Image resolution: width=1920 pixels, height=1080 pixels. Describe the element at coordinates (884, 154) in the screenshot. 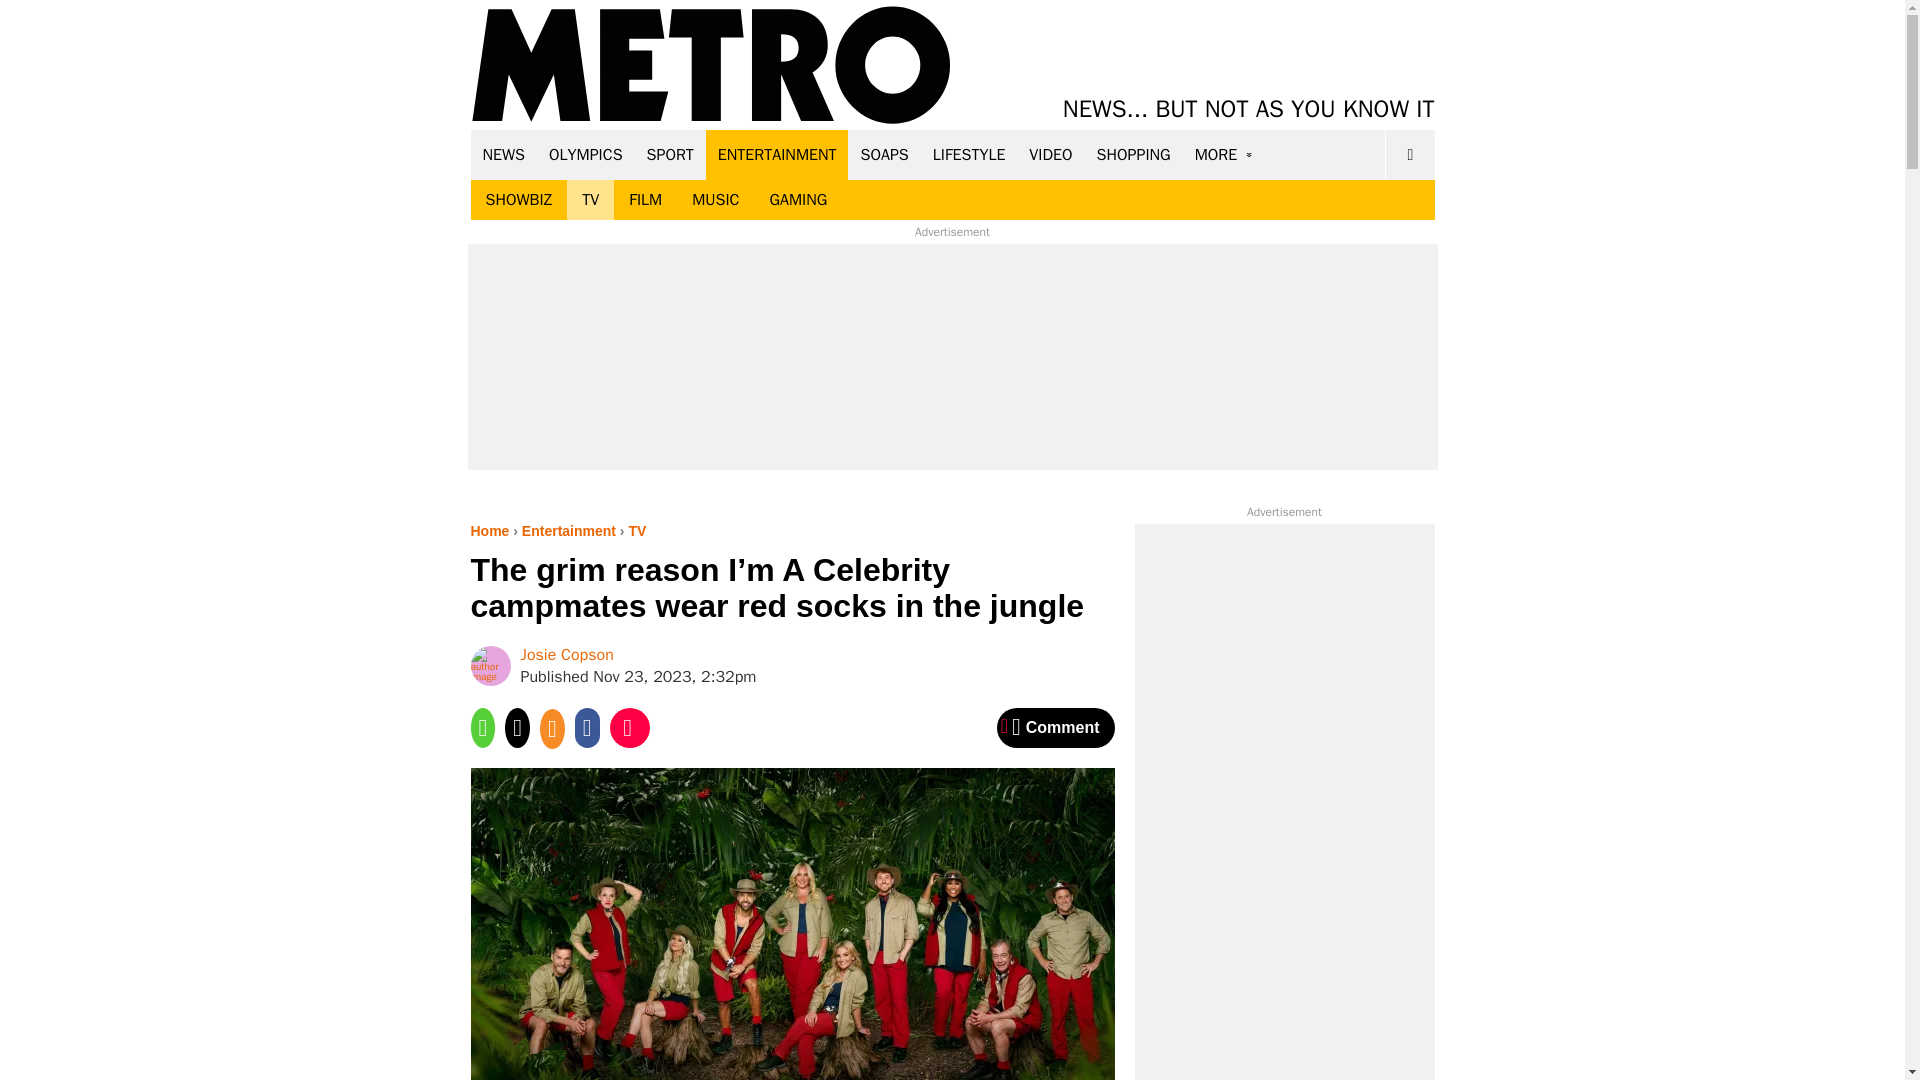

I see `SOAPS` at that location.